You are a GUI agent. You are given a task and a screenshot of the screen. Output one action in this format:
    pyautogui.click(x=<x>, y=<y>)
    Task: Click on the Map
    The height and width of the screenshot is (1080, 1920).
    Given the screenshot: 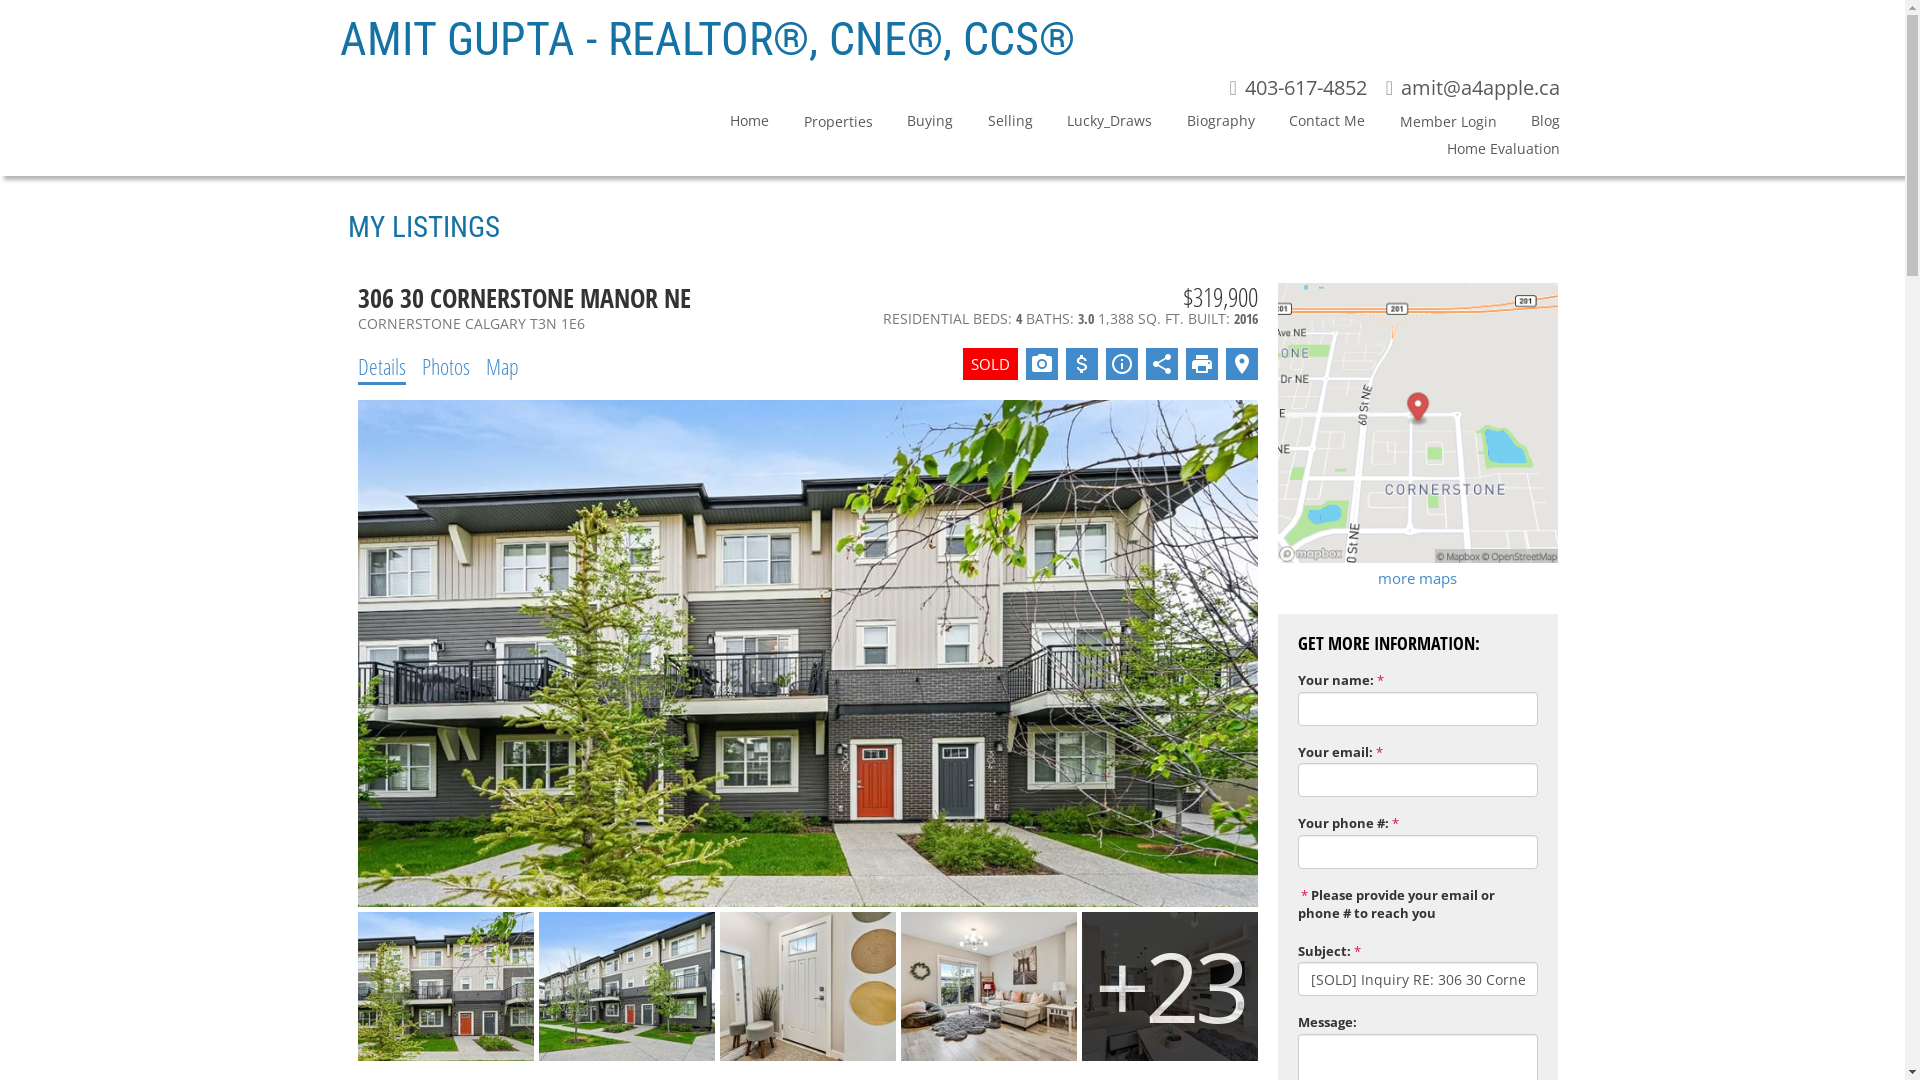 What is the action you would take?
    pyautogui.click(x=502, y=366)
    